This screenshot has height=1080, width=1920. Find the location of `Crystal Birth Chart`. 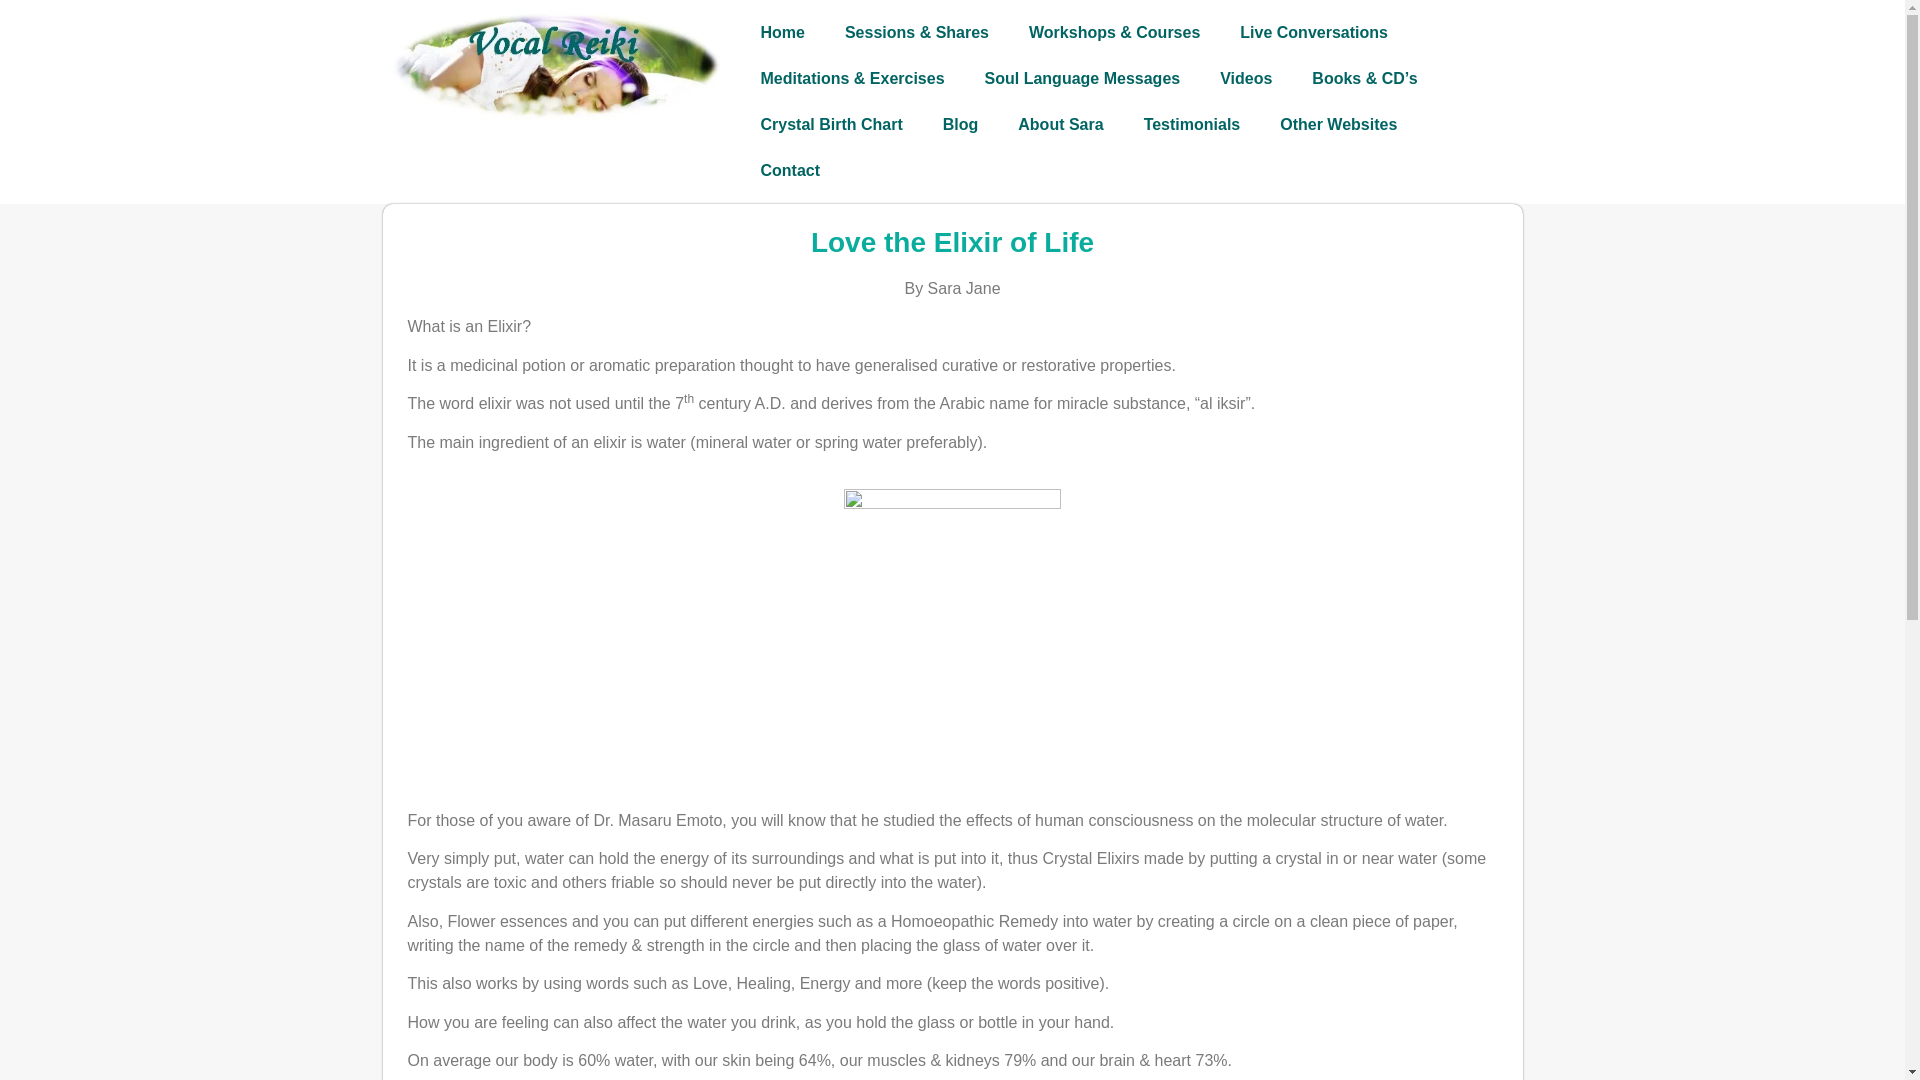

Crystal Birth Chart is located at coordinates (830, 124).